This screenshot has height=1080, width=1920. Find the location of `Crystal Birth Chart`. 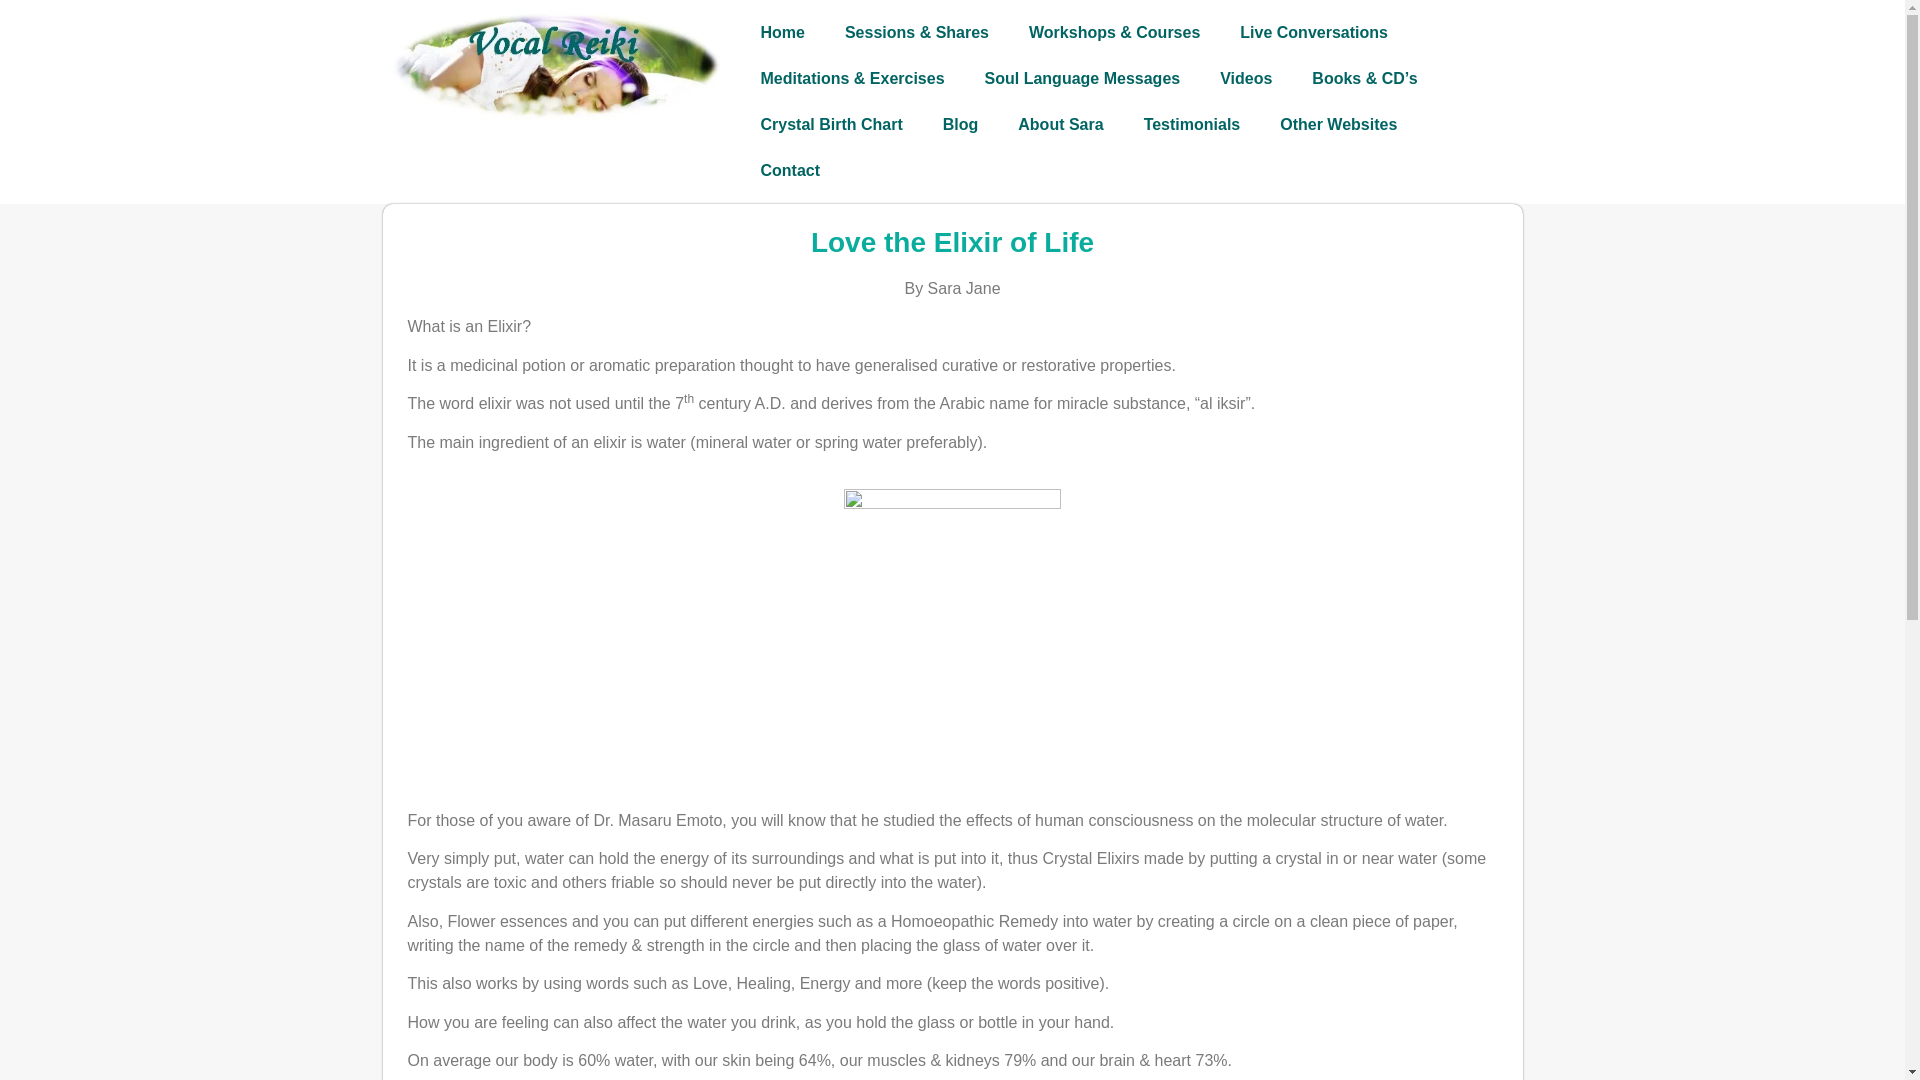

Crystal Birth Chart is located at coordinates (830, 124).